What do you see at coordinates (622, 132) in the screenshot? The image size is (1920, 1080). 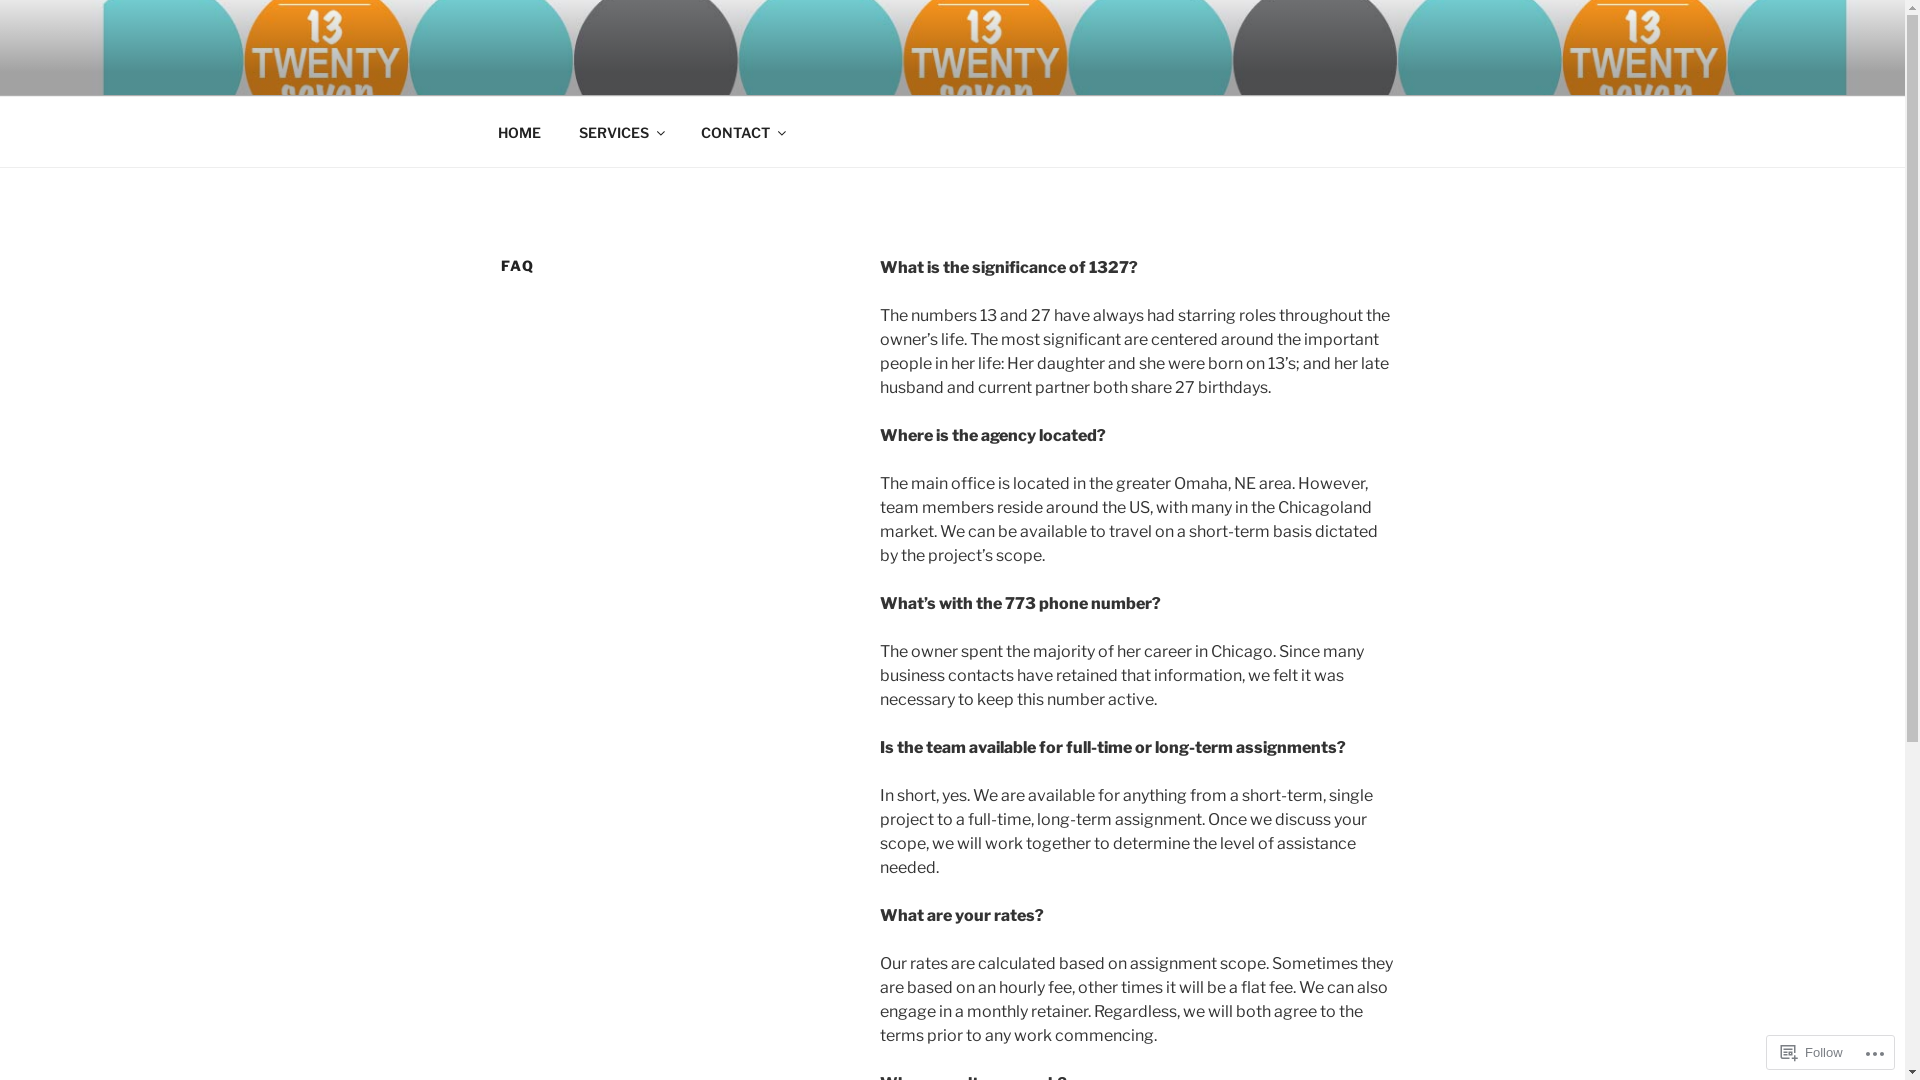 I see `SERVICES` at bounding box center [622, 132].